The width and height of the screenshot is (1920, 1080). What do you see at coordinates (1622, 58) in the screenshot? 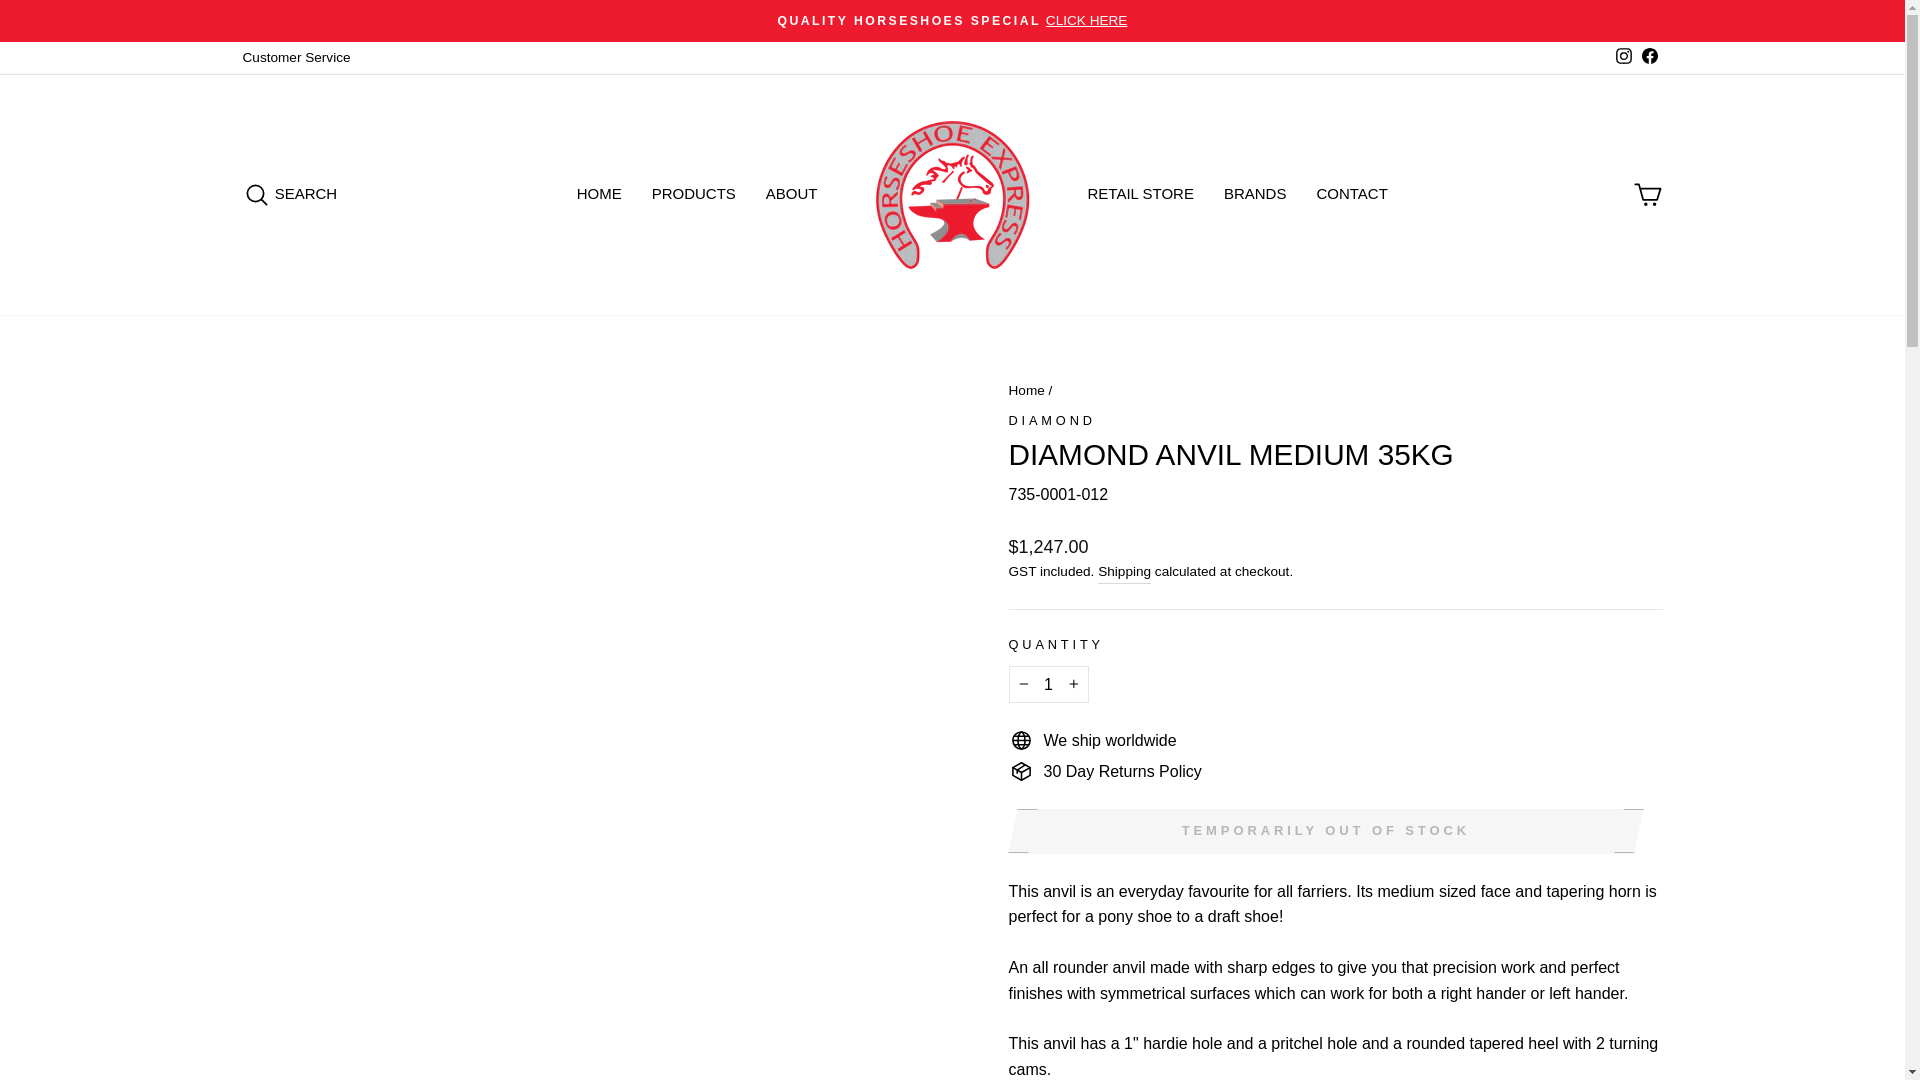
I see `Horseshoe Express on Instagram` at bounding box center [1622, 58].